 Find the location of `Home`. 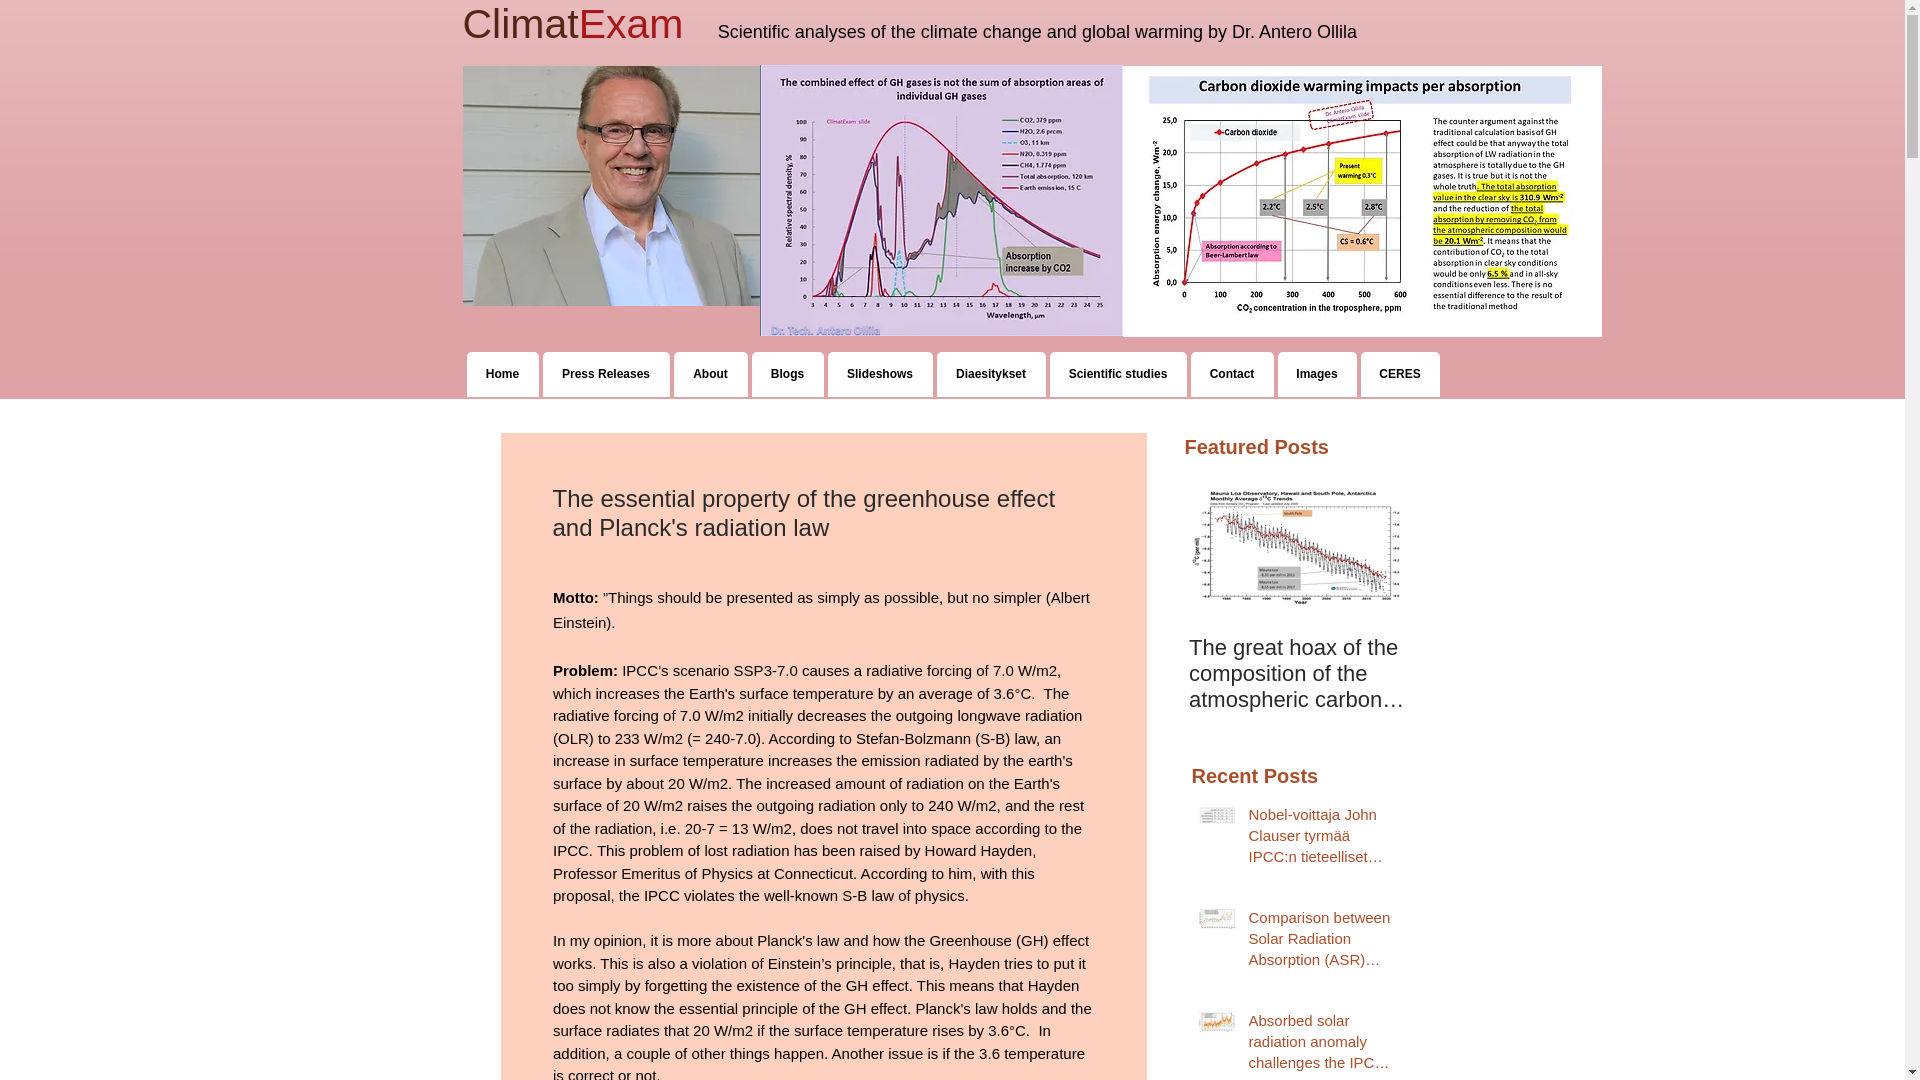

Home is located at coordinates (502, 374).